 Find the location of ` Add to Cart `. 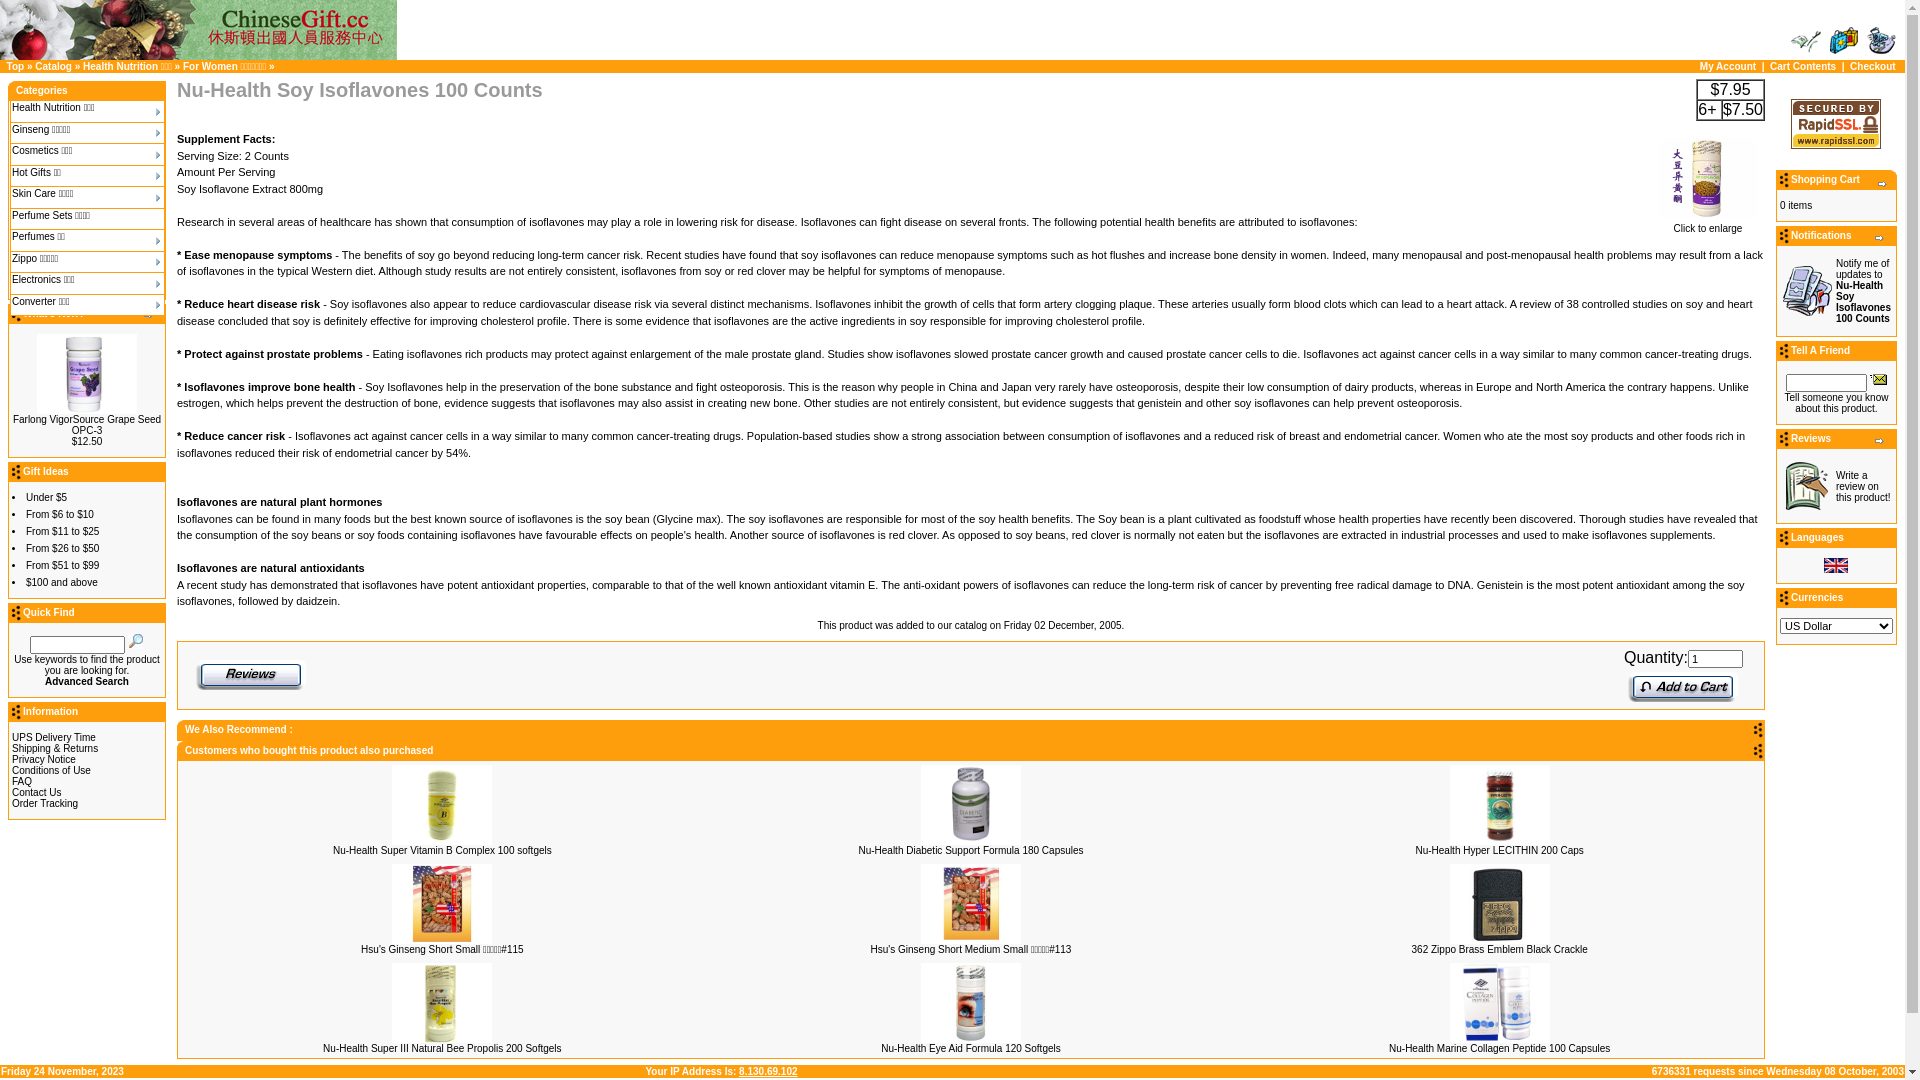

 Add to Cart  is located at coordinates (1683, 687).